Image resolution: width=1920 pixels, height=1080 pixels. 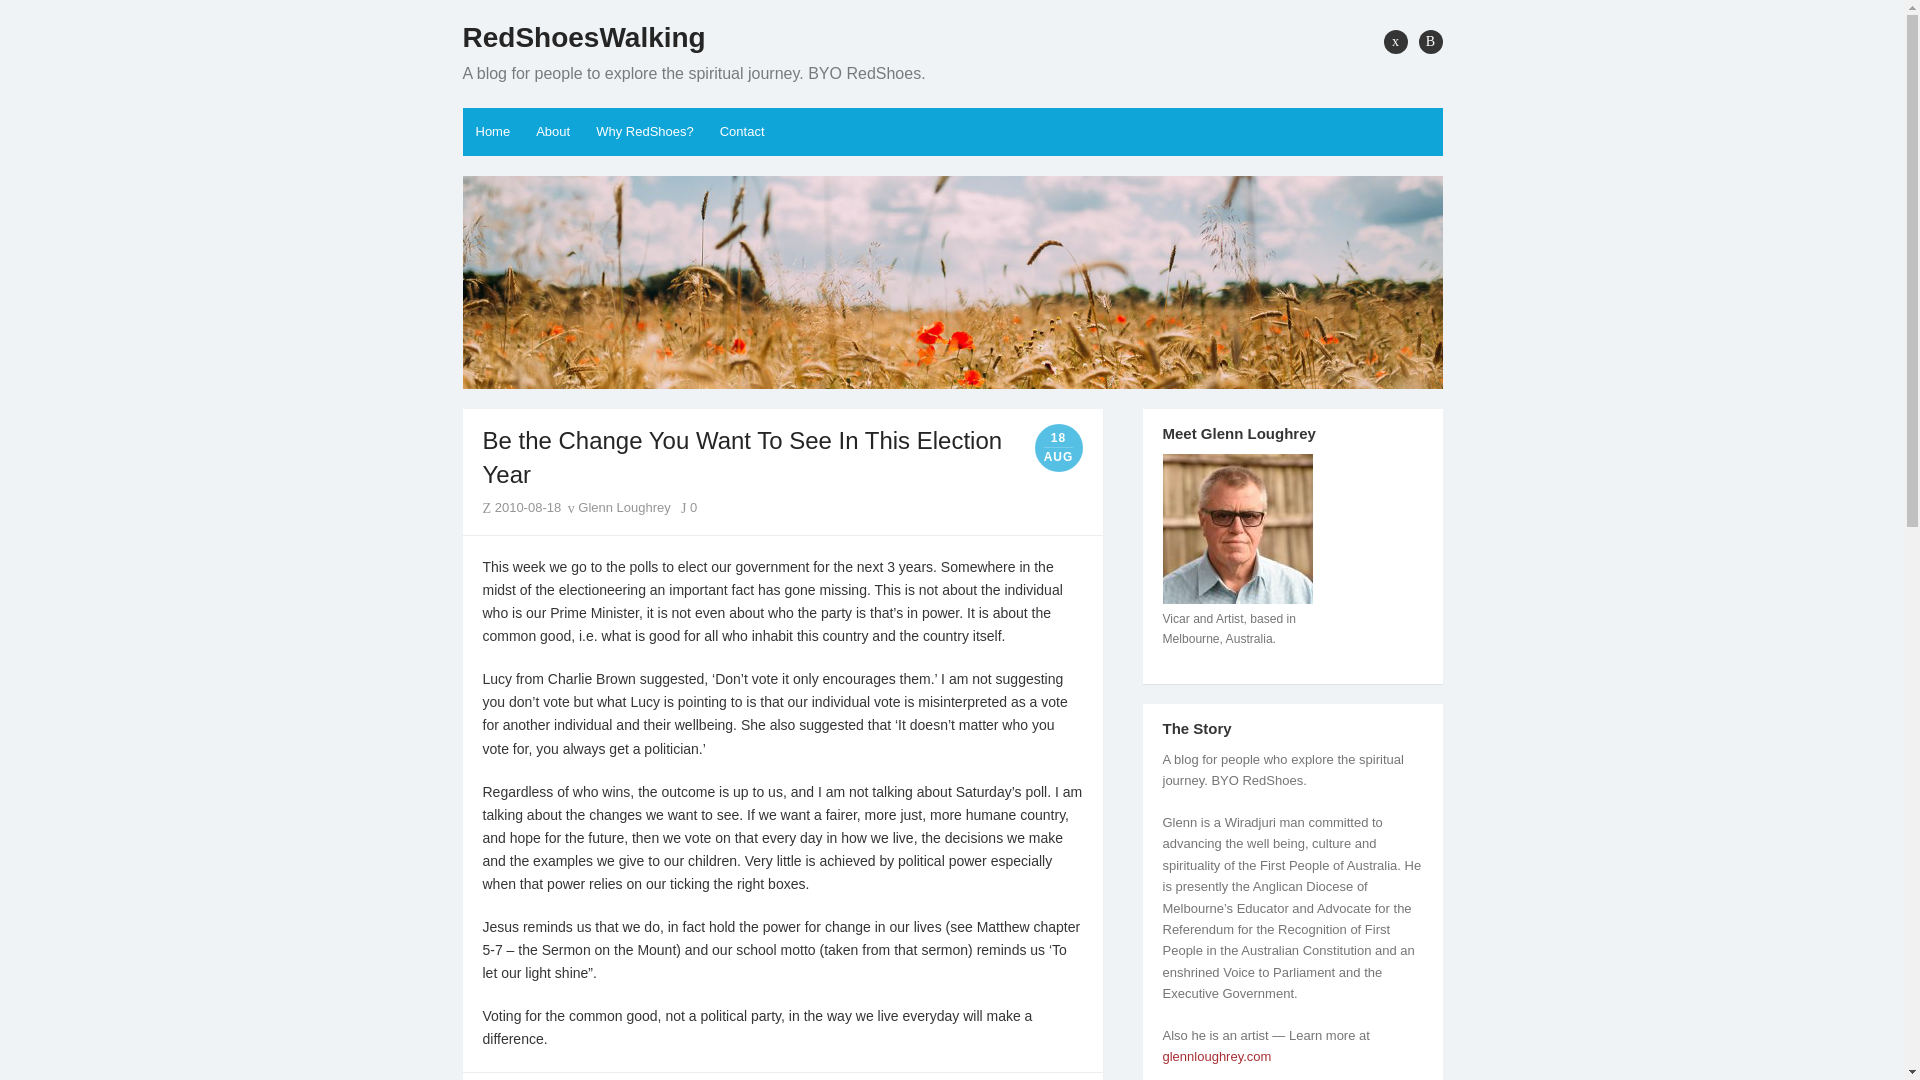 What do you see at coordinates (688, 508) in the screenshot?
I see `0` at bounding box center [688, 508].